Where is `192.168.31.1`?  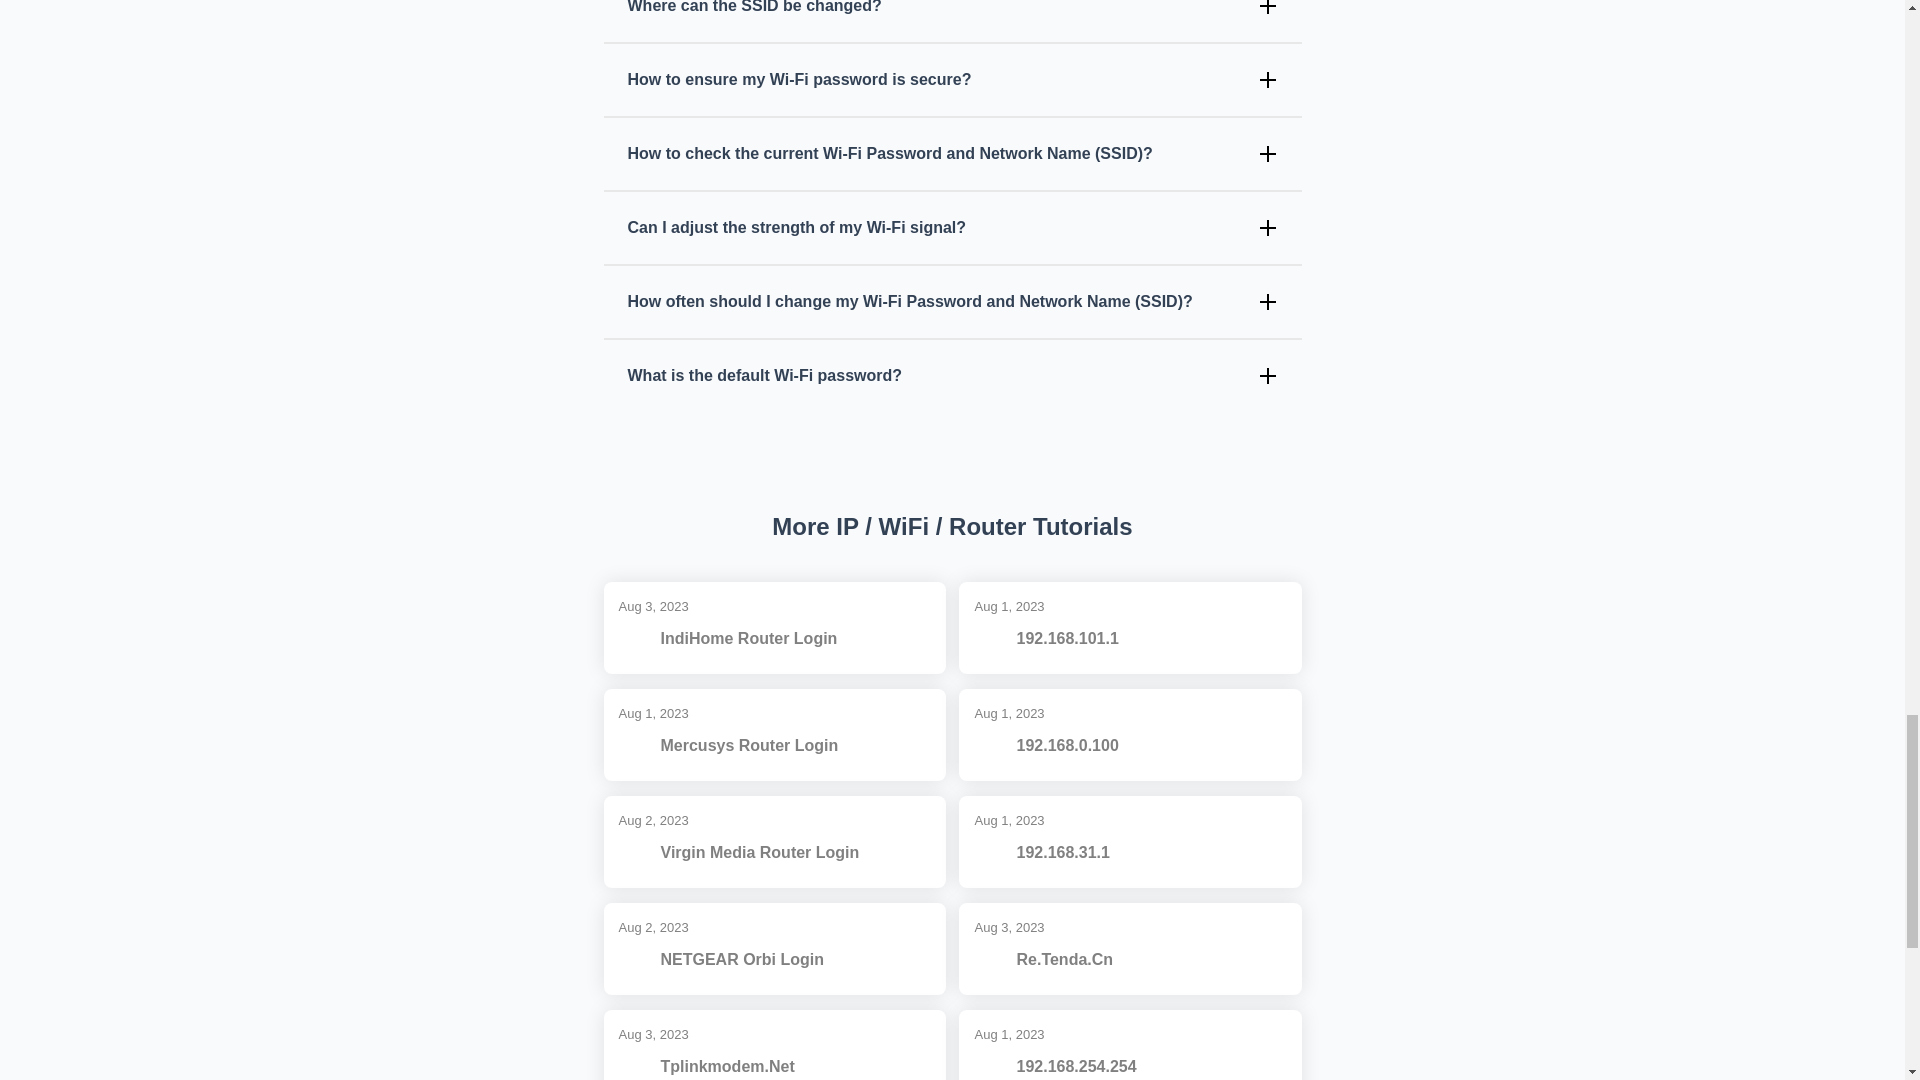 192.168.31.1 is located at coordinates (1062, 853).